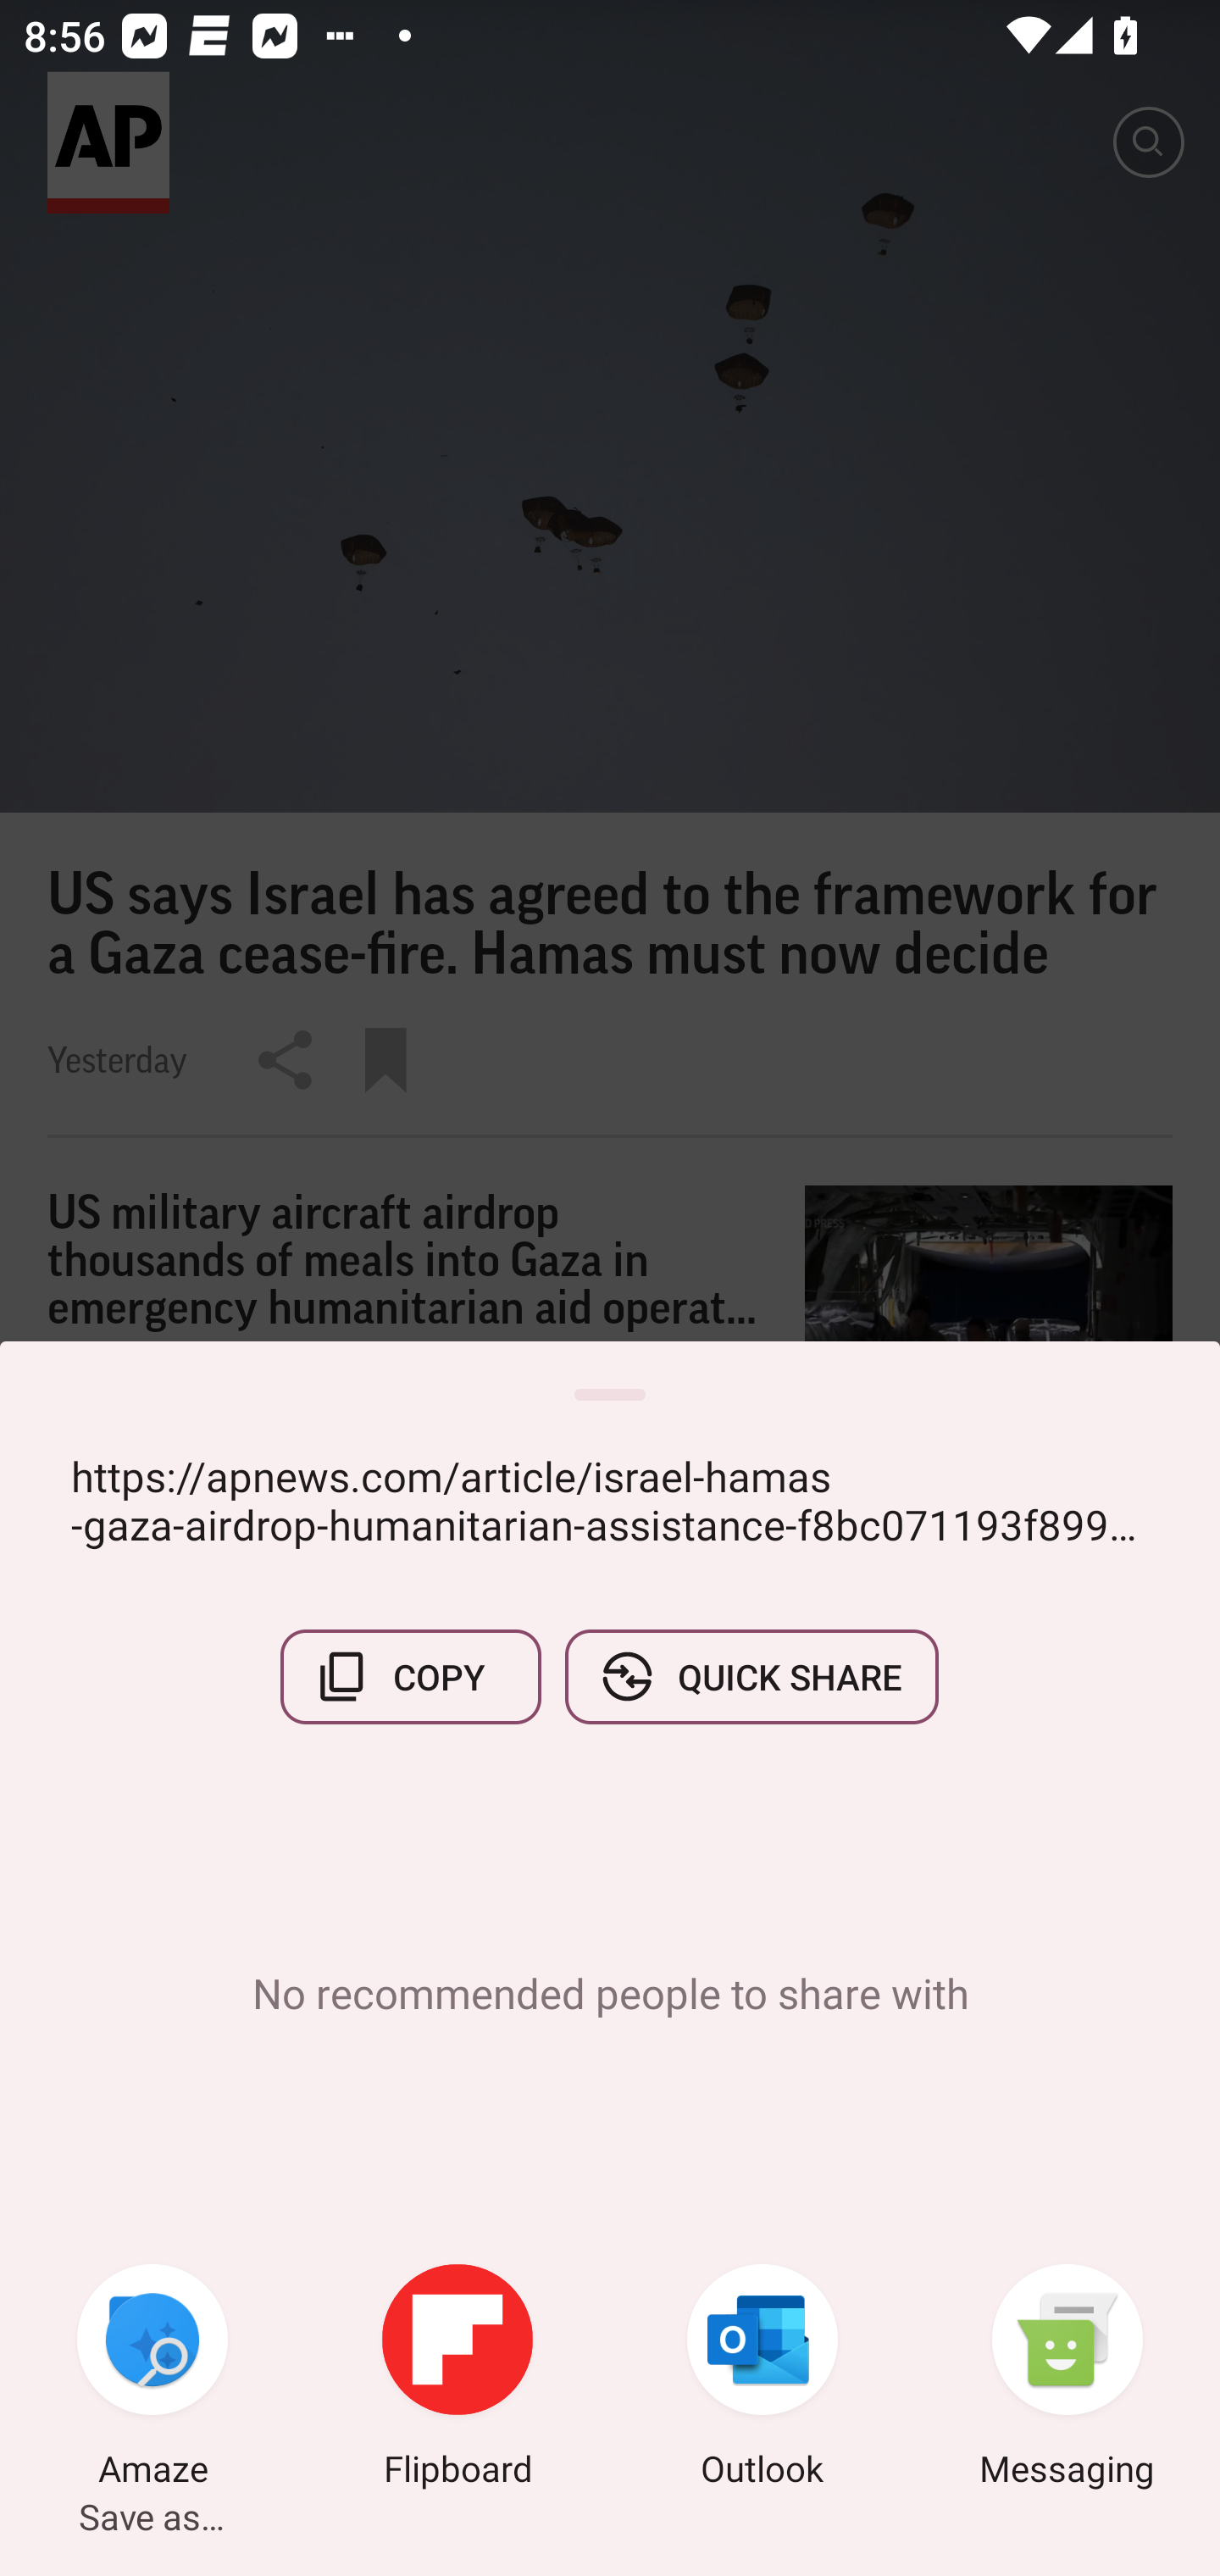  What do you see at coordinates (762, 2379) in the screenshot?
I see `Outlook` at bounding box center [762, 2379].